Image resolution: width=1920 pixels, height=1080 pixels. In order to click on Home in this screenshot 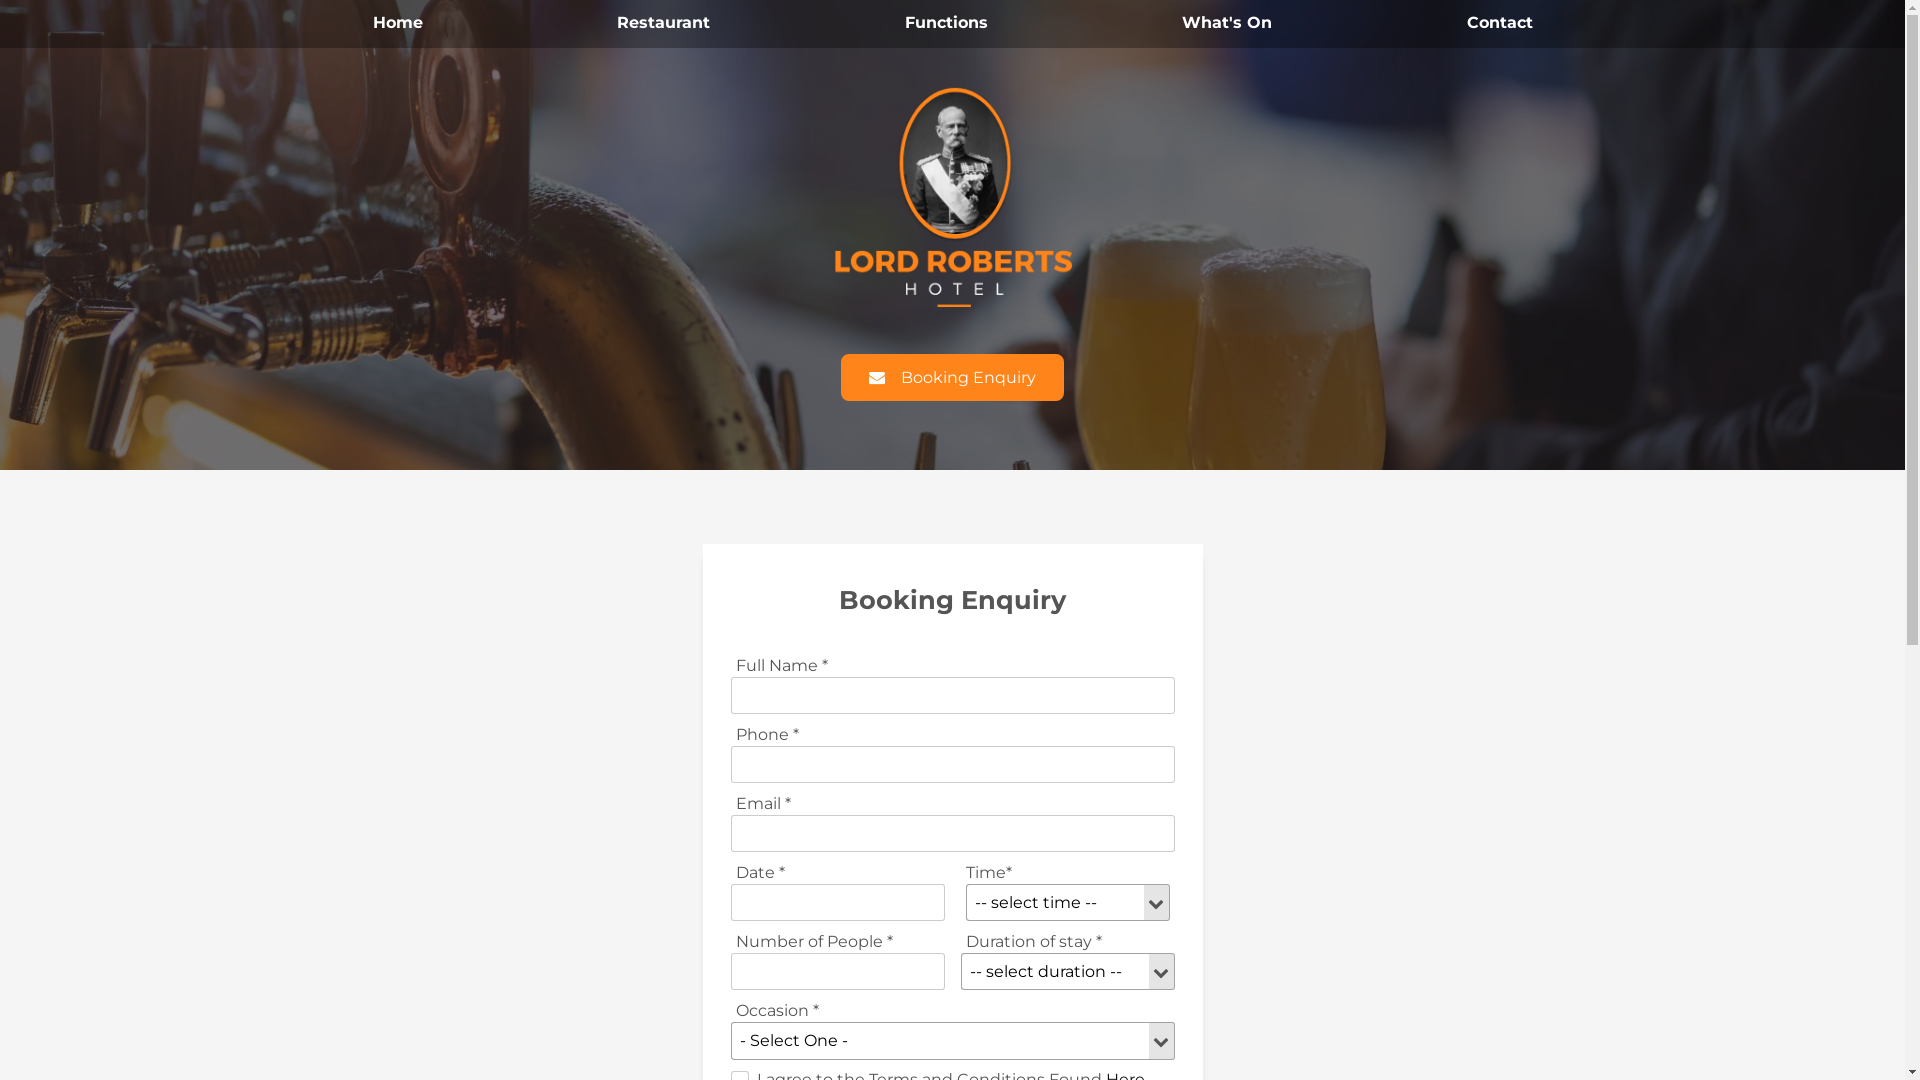, I will do `click(397, 24)`.